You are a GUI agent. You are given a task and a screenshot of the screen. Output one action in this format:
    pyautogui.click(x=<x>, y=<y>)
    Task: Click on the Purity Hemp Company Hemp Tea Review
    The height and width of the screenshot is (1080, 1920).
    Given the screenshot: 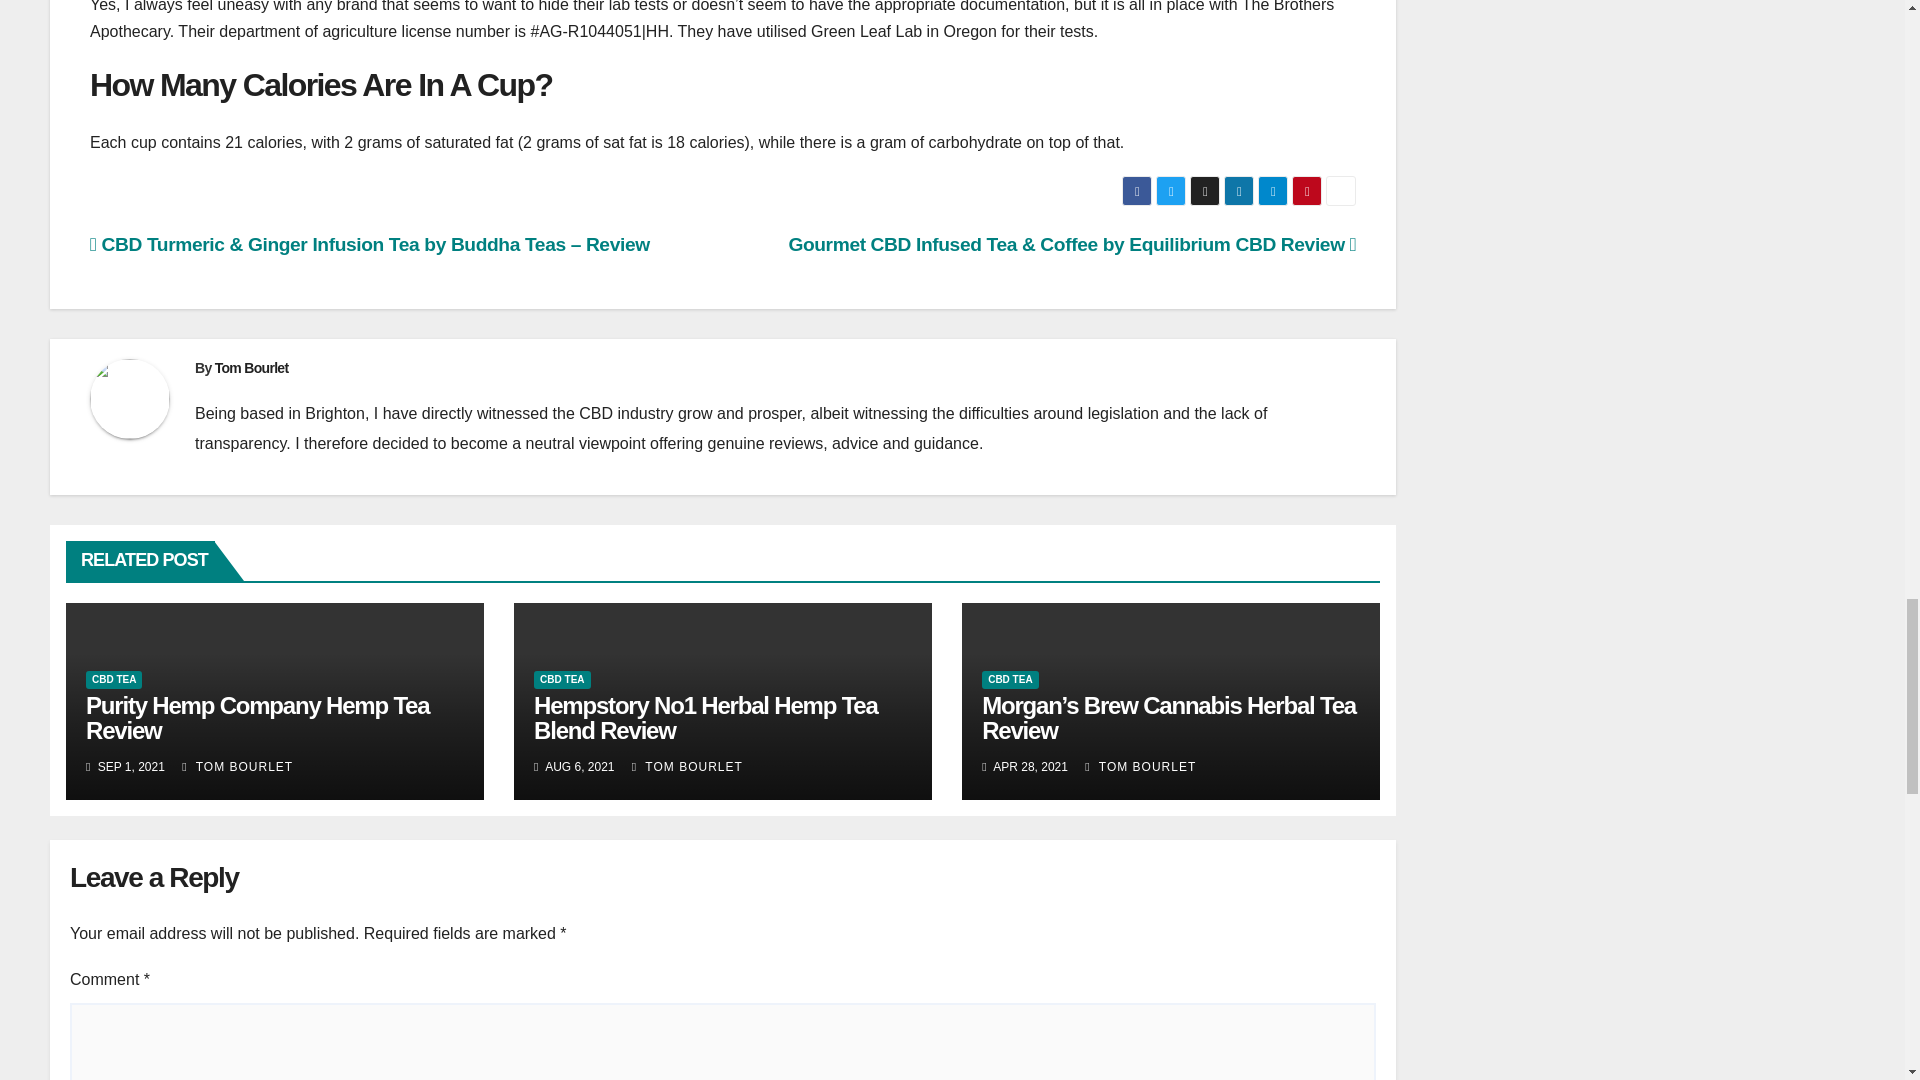 What is the action you would take?
    pyautogui.click(x=257, y=718)
    